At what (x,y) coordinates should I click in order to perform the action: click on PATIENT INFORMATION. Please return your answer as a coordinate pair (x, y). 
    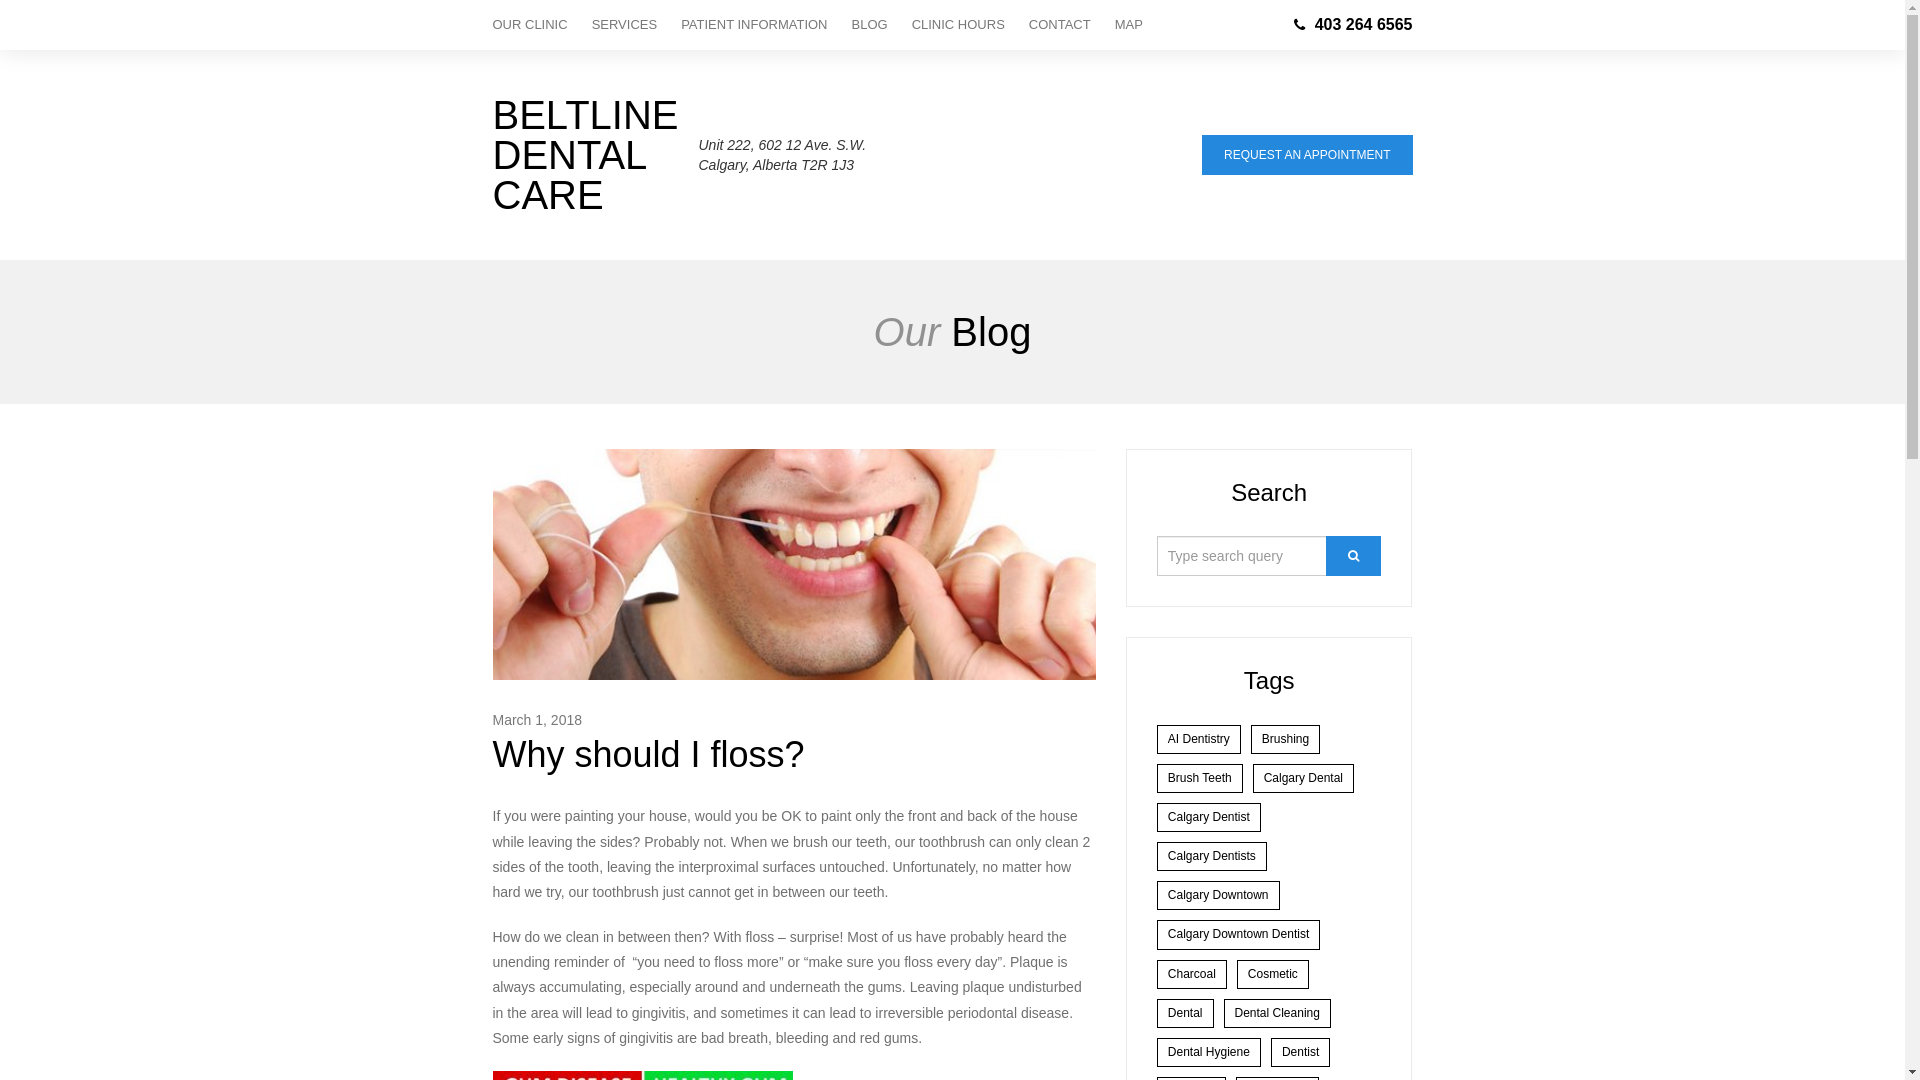
    Looking at the image, I should click on (754, 25).